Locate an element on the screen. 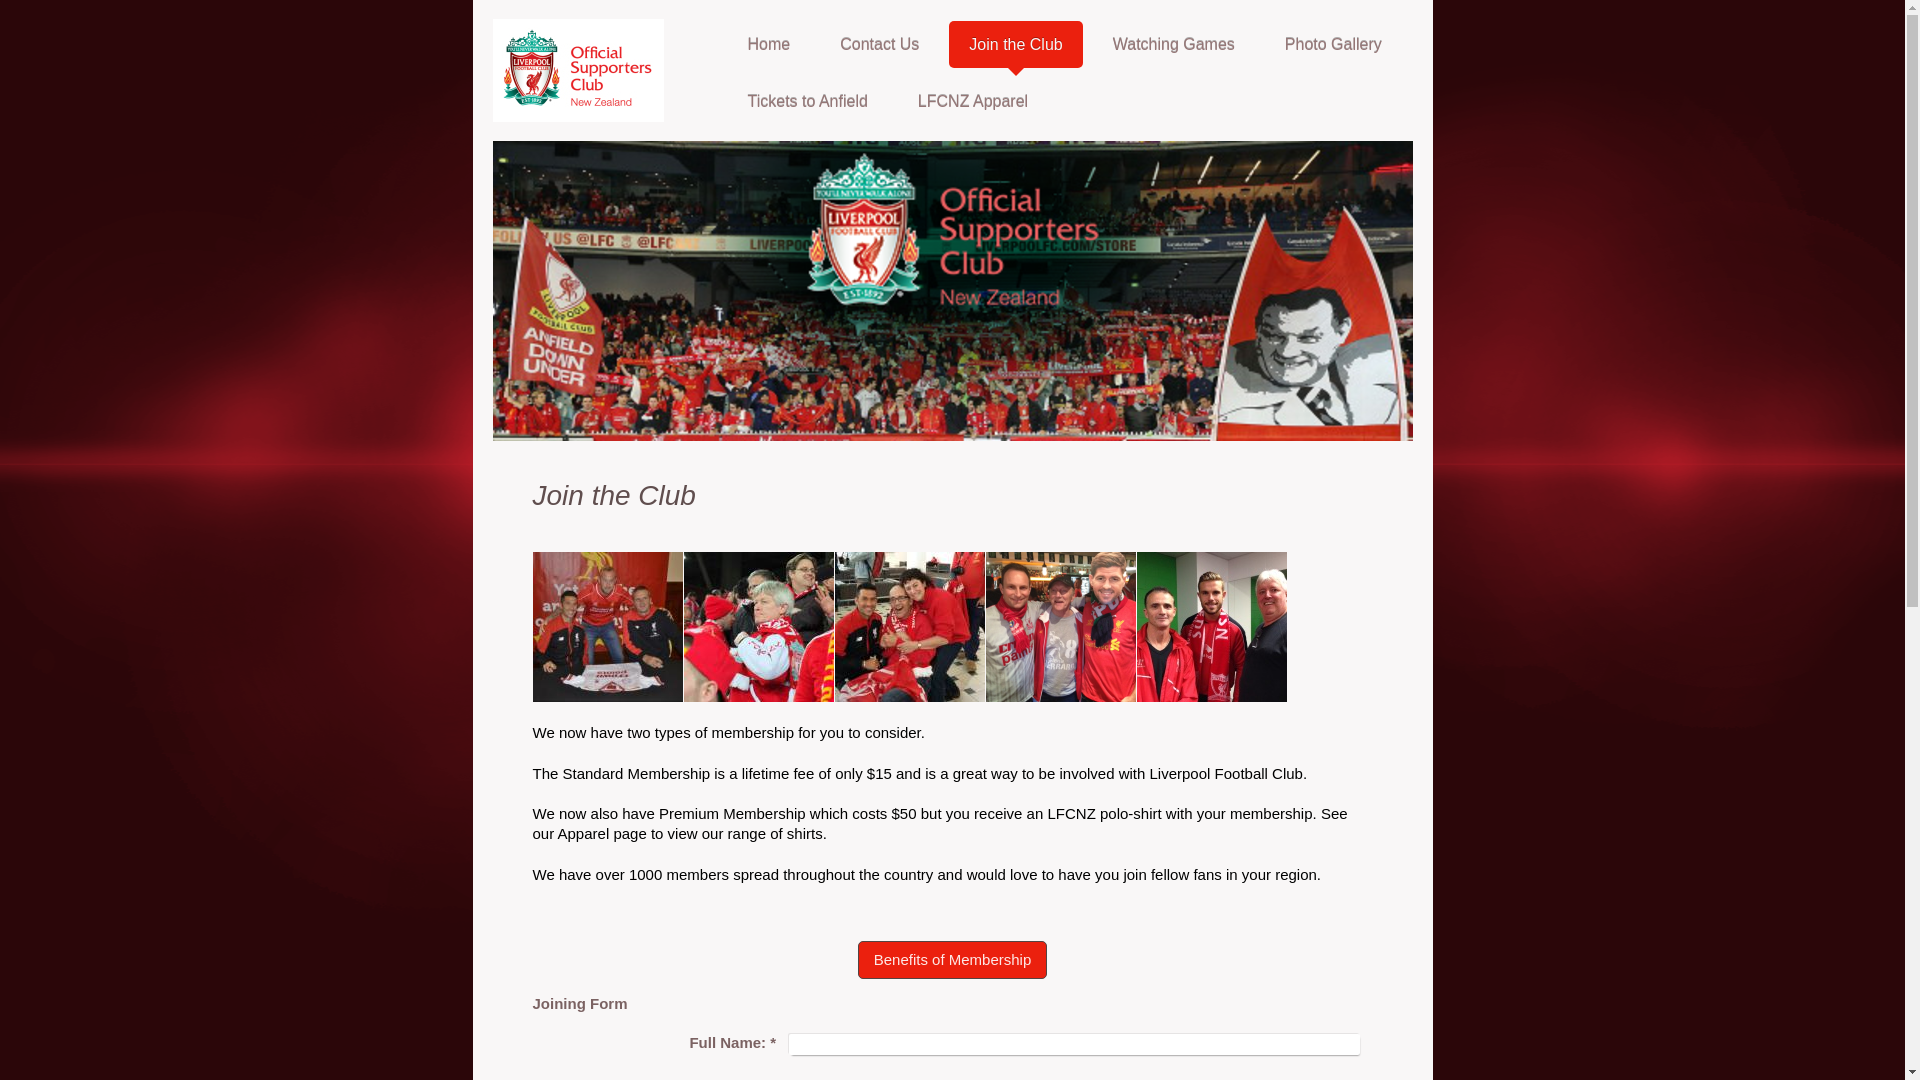  Watching Games is located at coordinates (1174, 44).